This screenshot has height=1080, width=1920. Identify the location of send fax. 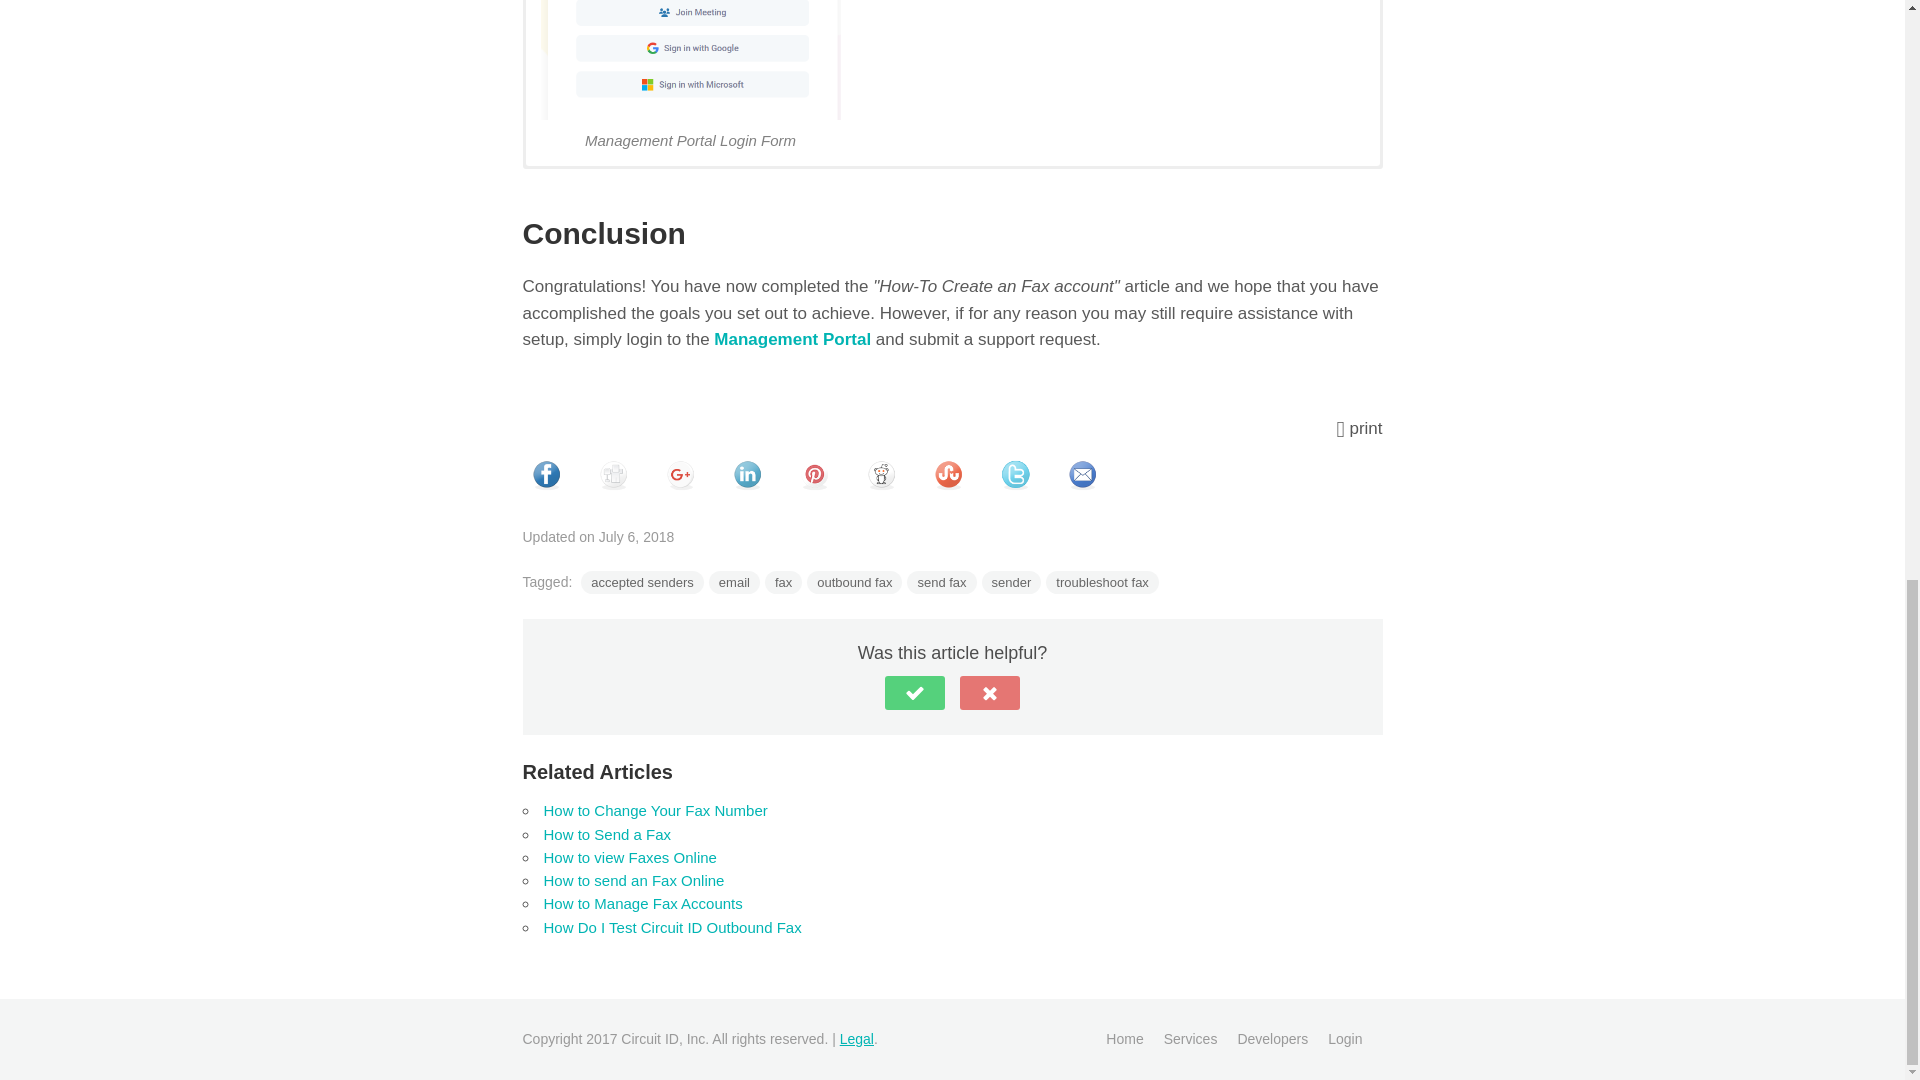
(940, 582).